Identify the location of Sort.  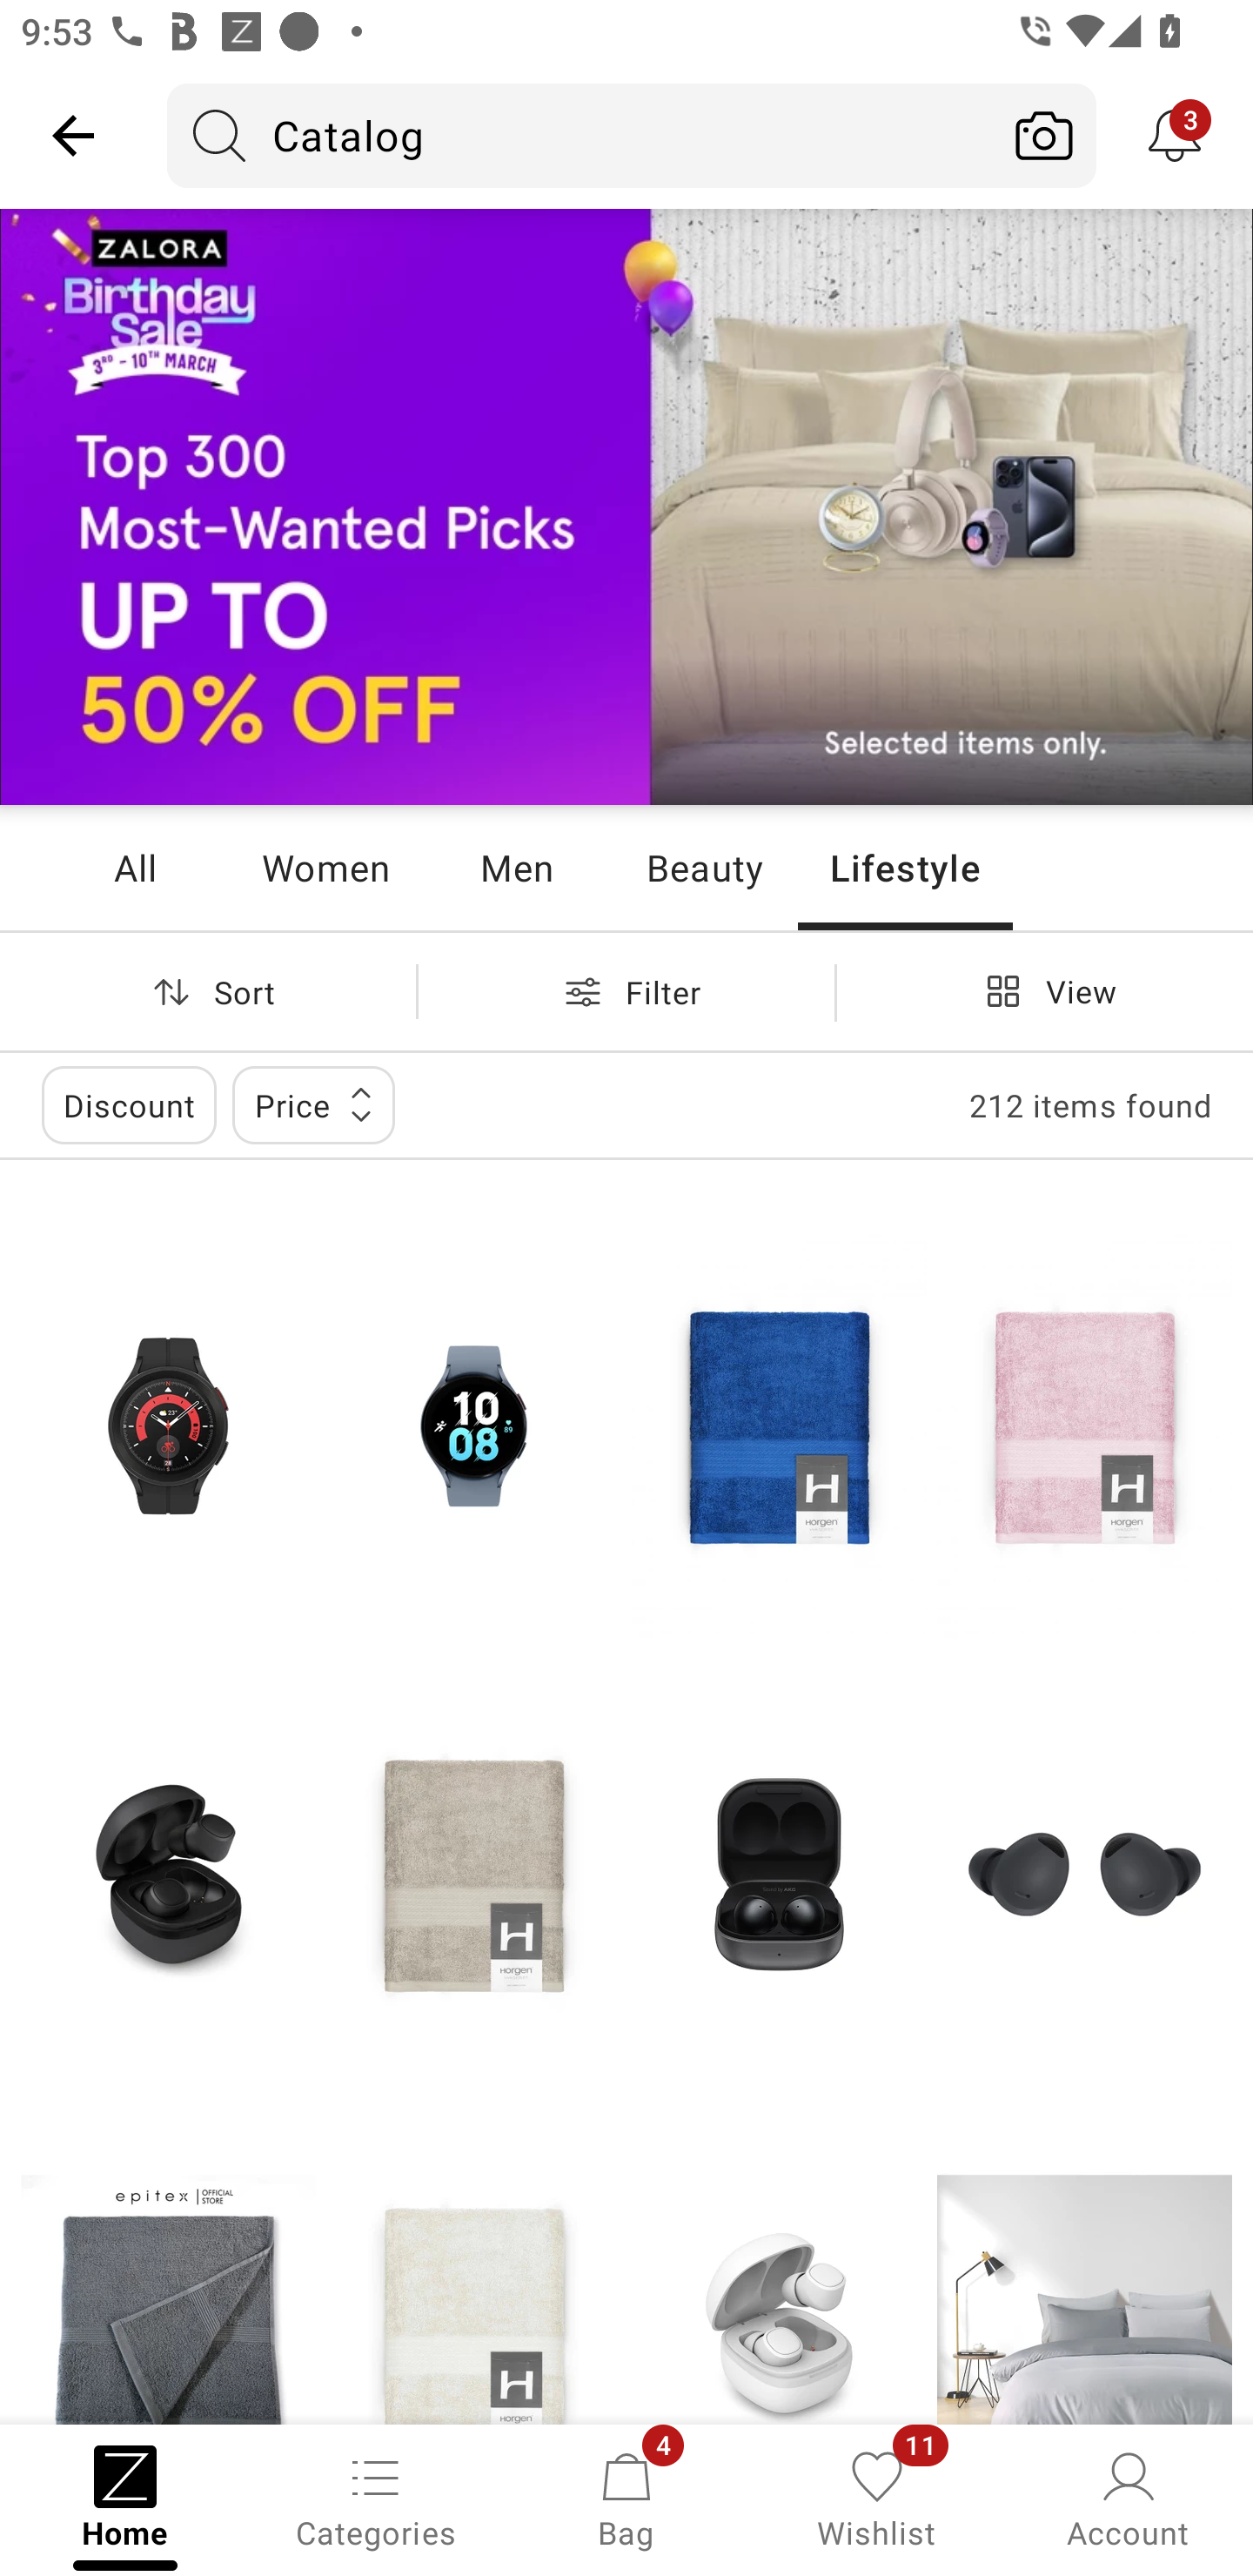
(208, 991).